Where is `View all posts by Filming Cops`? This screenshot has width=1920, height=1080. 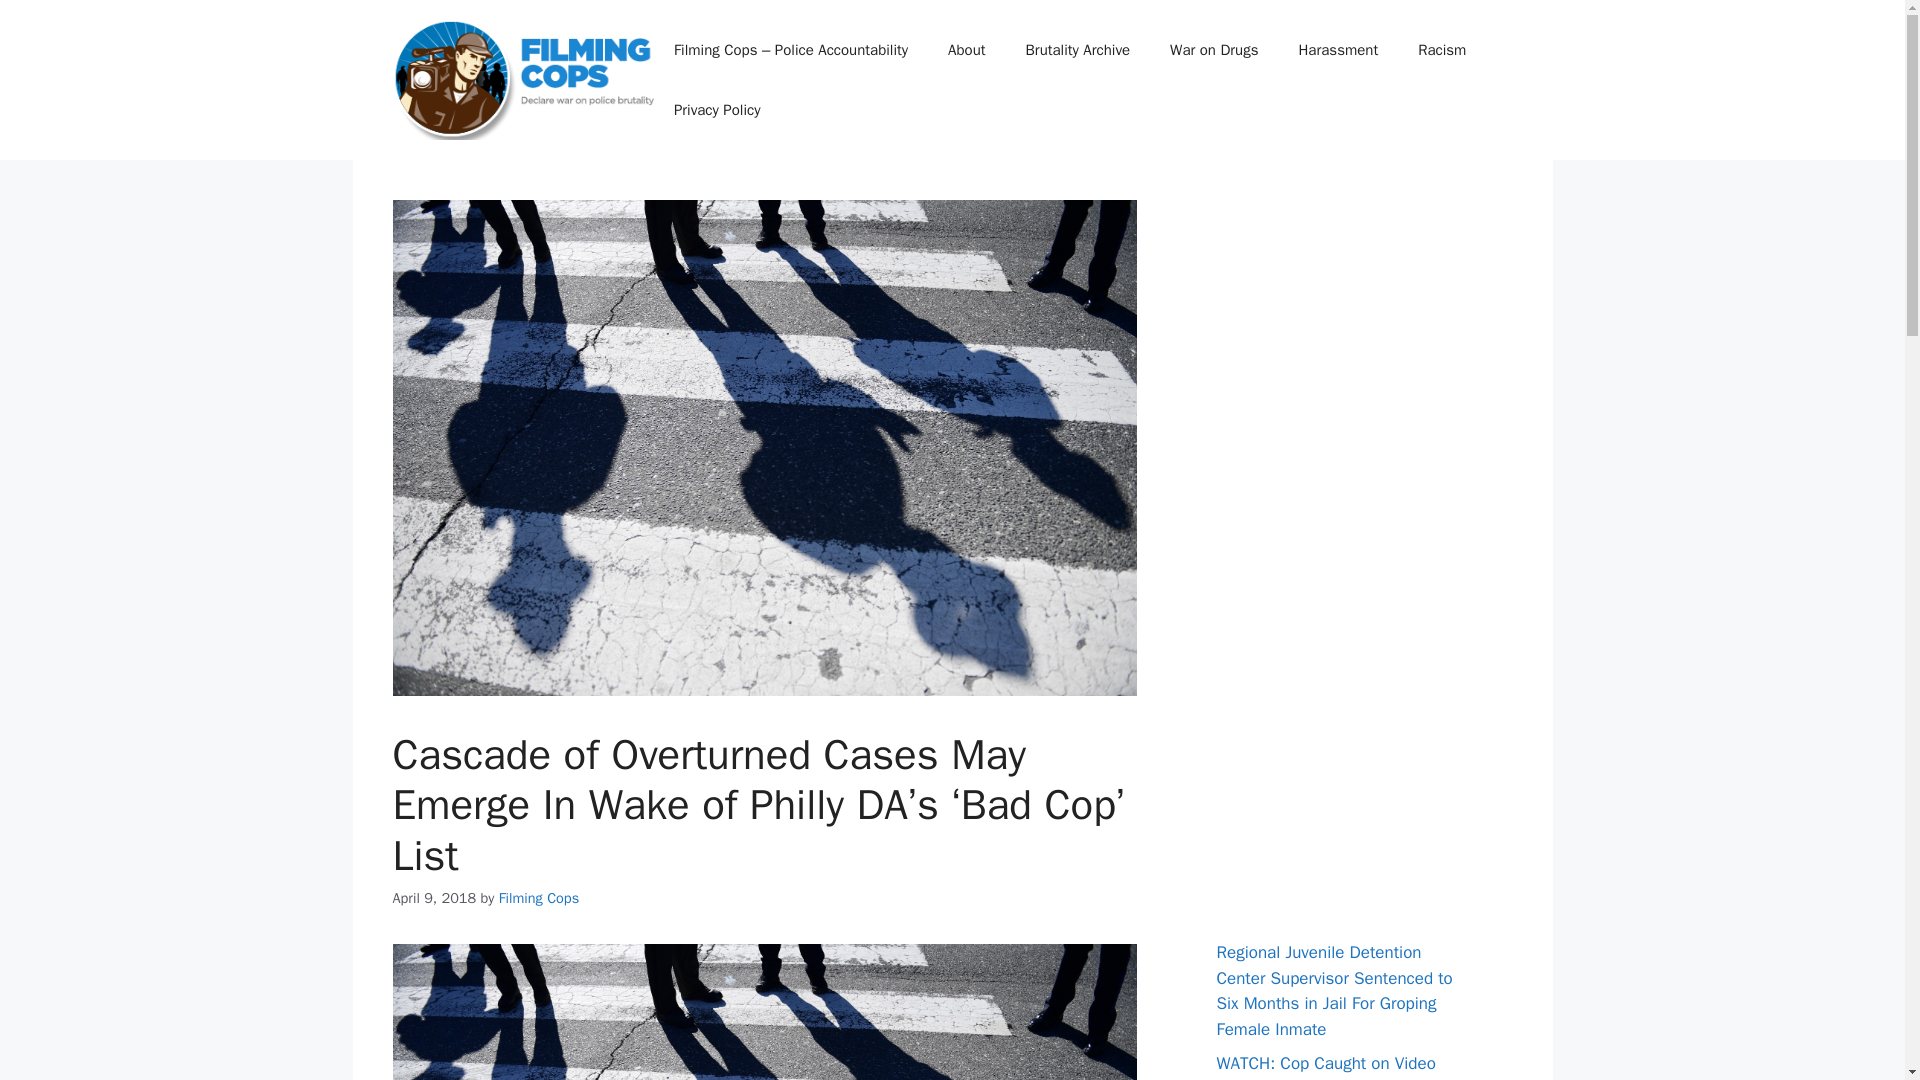
View all posts by Filming Cops is located at coordinates (539, 898).